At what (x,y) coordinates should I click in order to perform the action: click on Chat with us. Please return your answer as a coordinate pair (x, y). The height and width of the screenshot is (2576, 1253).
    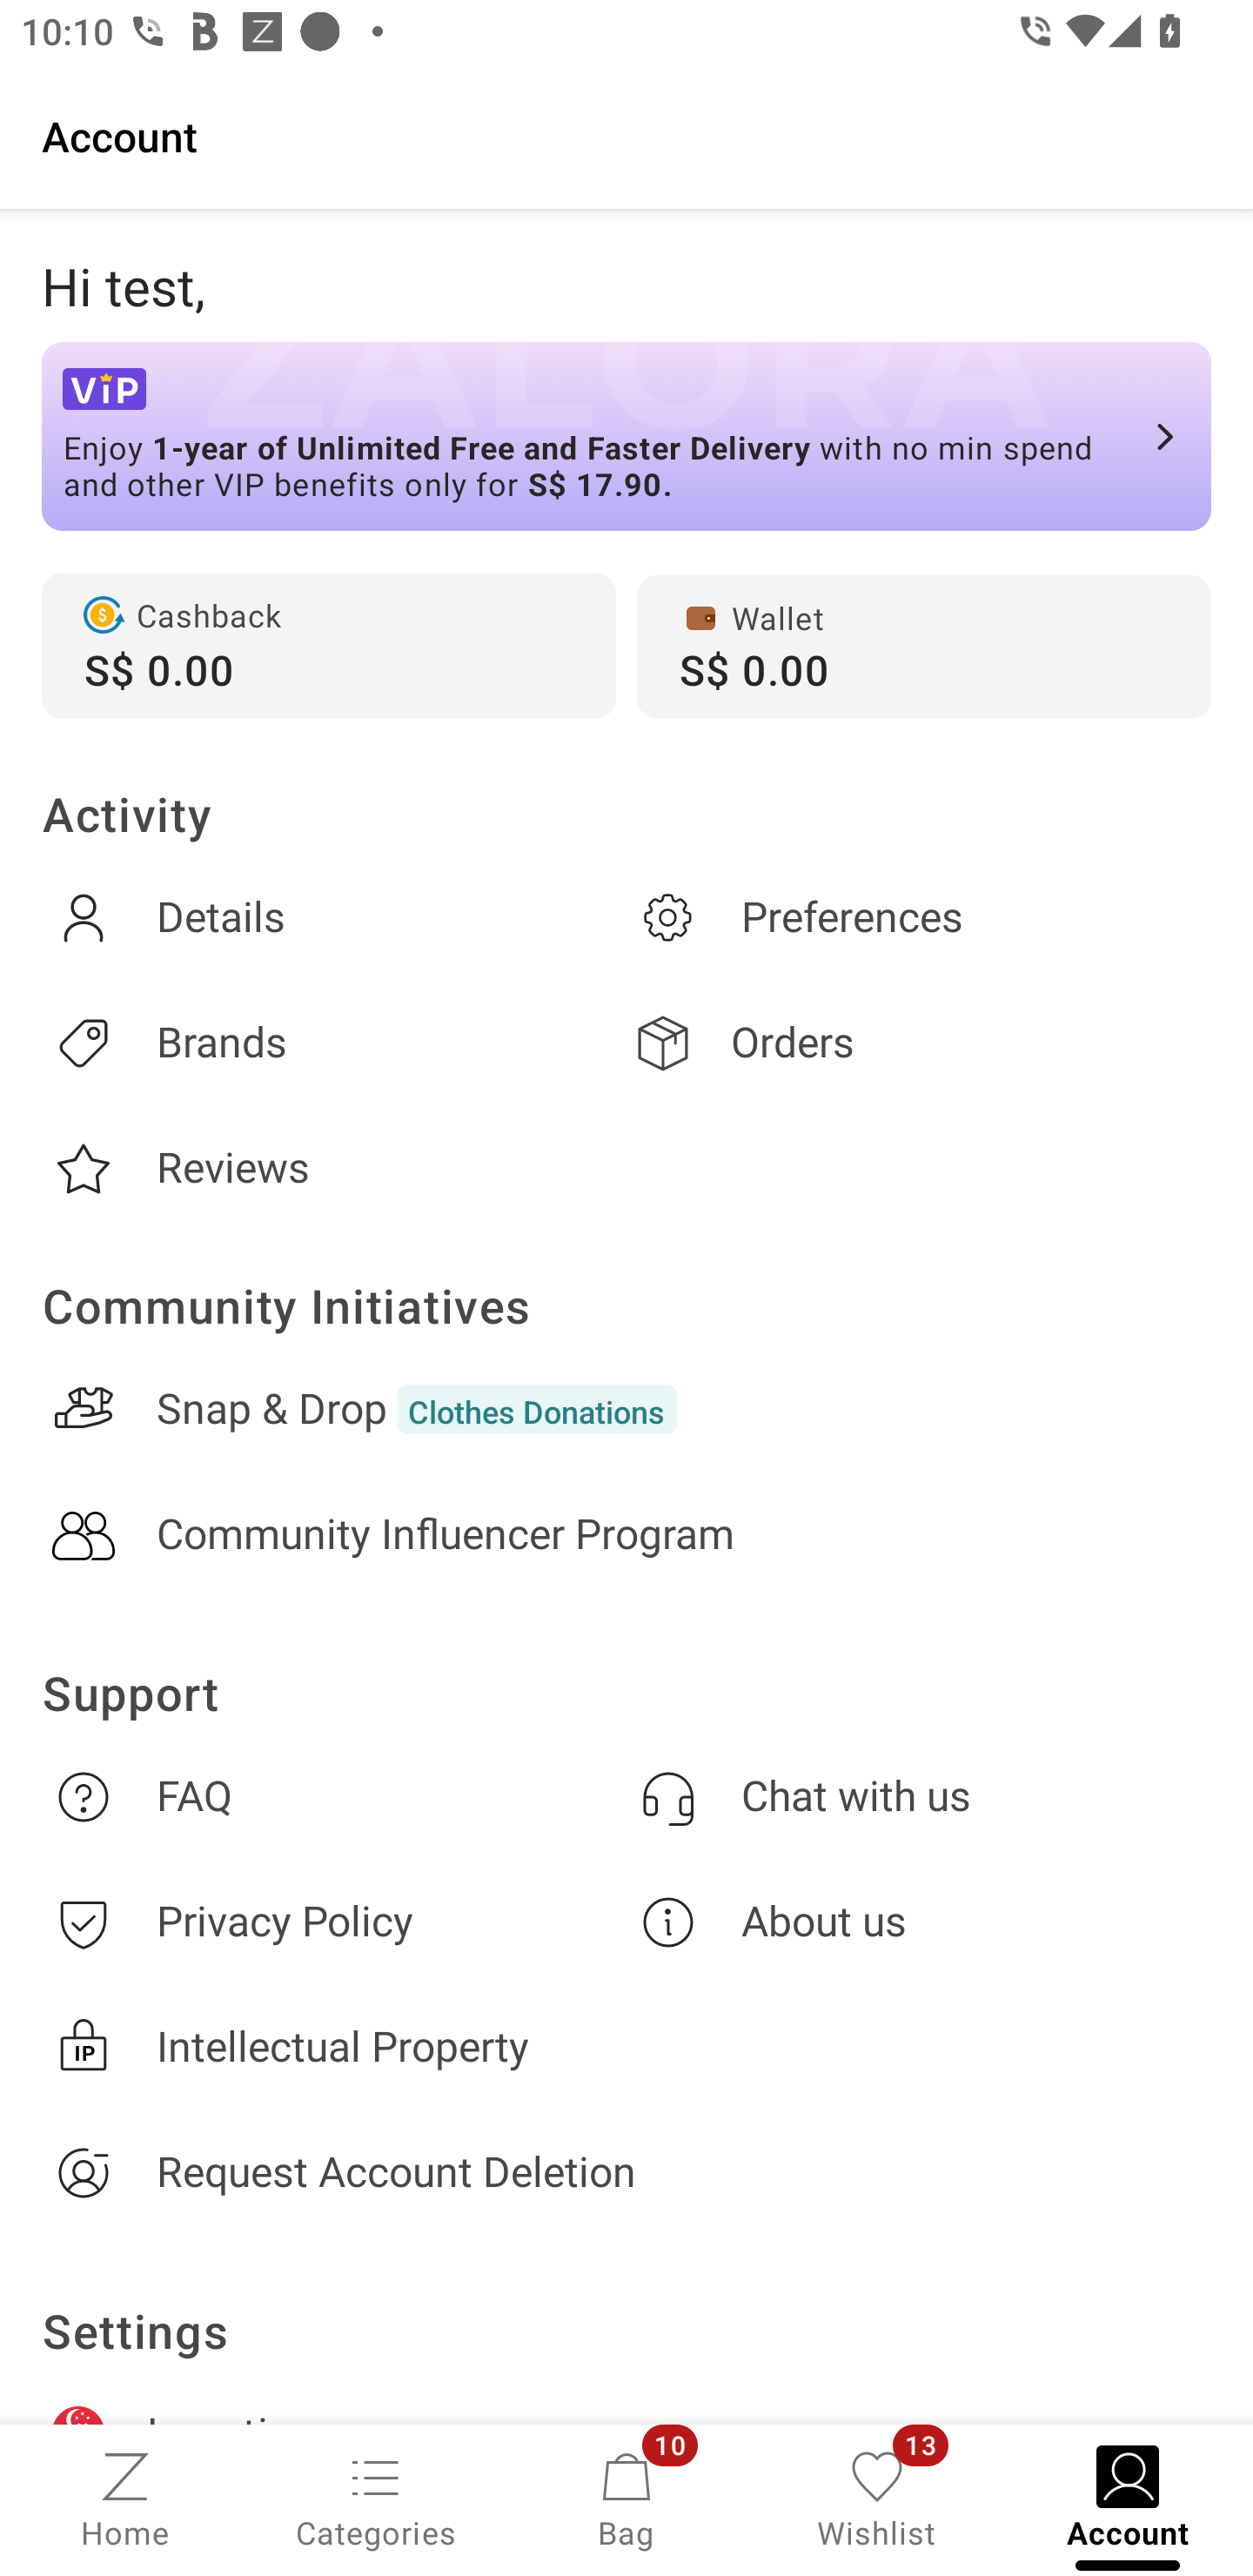
    Looking at the image, I should click on (919, 1796).